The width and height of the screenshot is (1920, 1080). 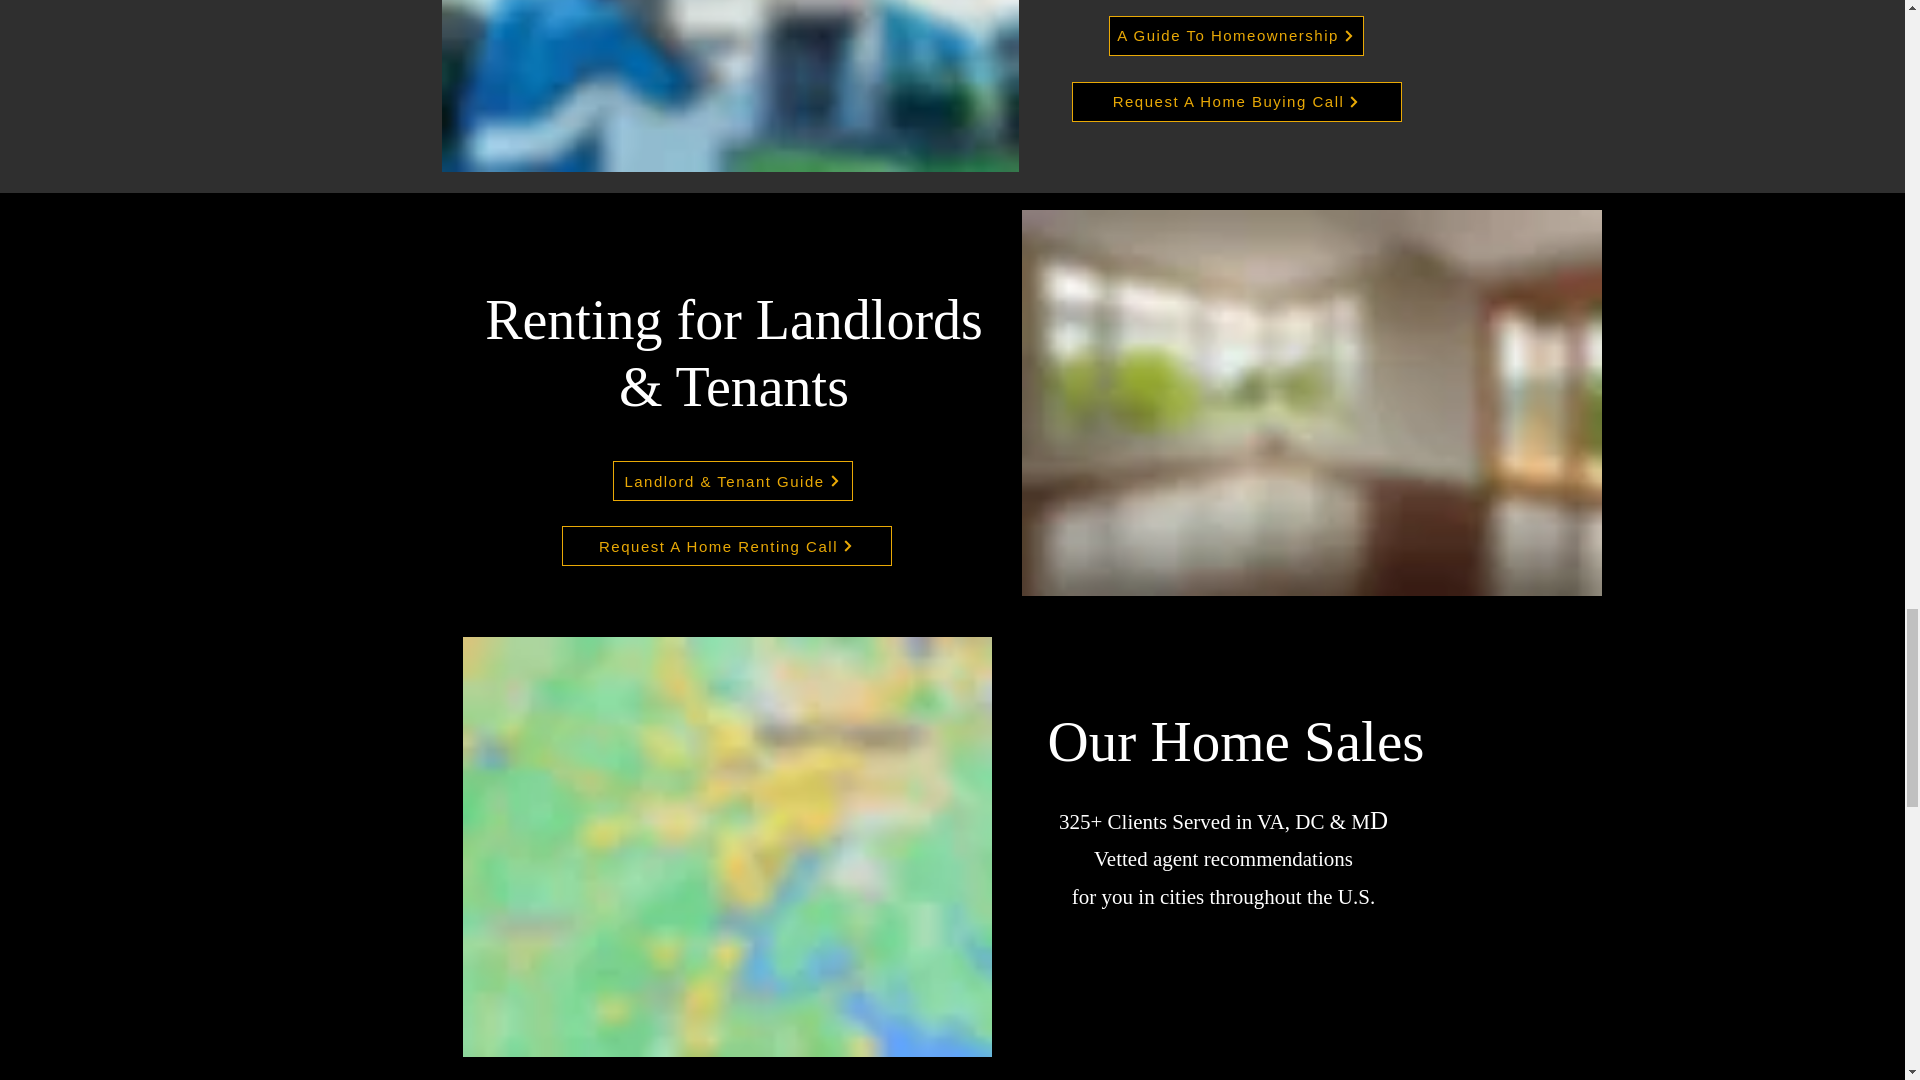 What do you see at coordinates (727, 545) in the screenshot?
I see `Request A Home Renting Call` at bounding box center [727, 545].